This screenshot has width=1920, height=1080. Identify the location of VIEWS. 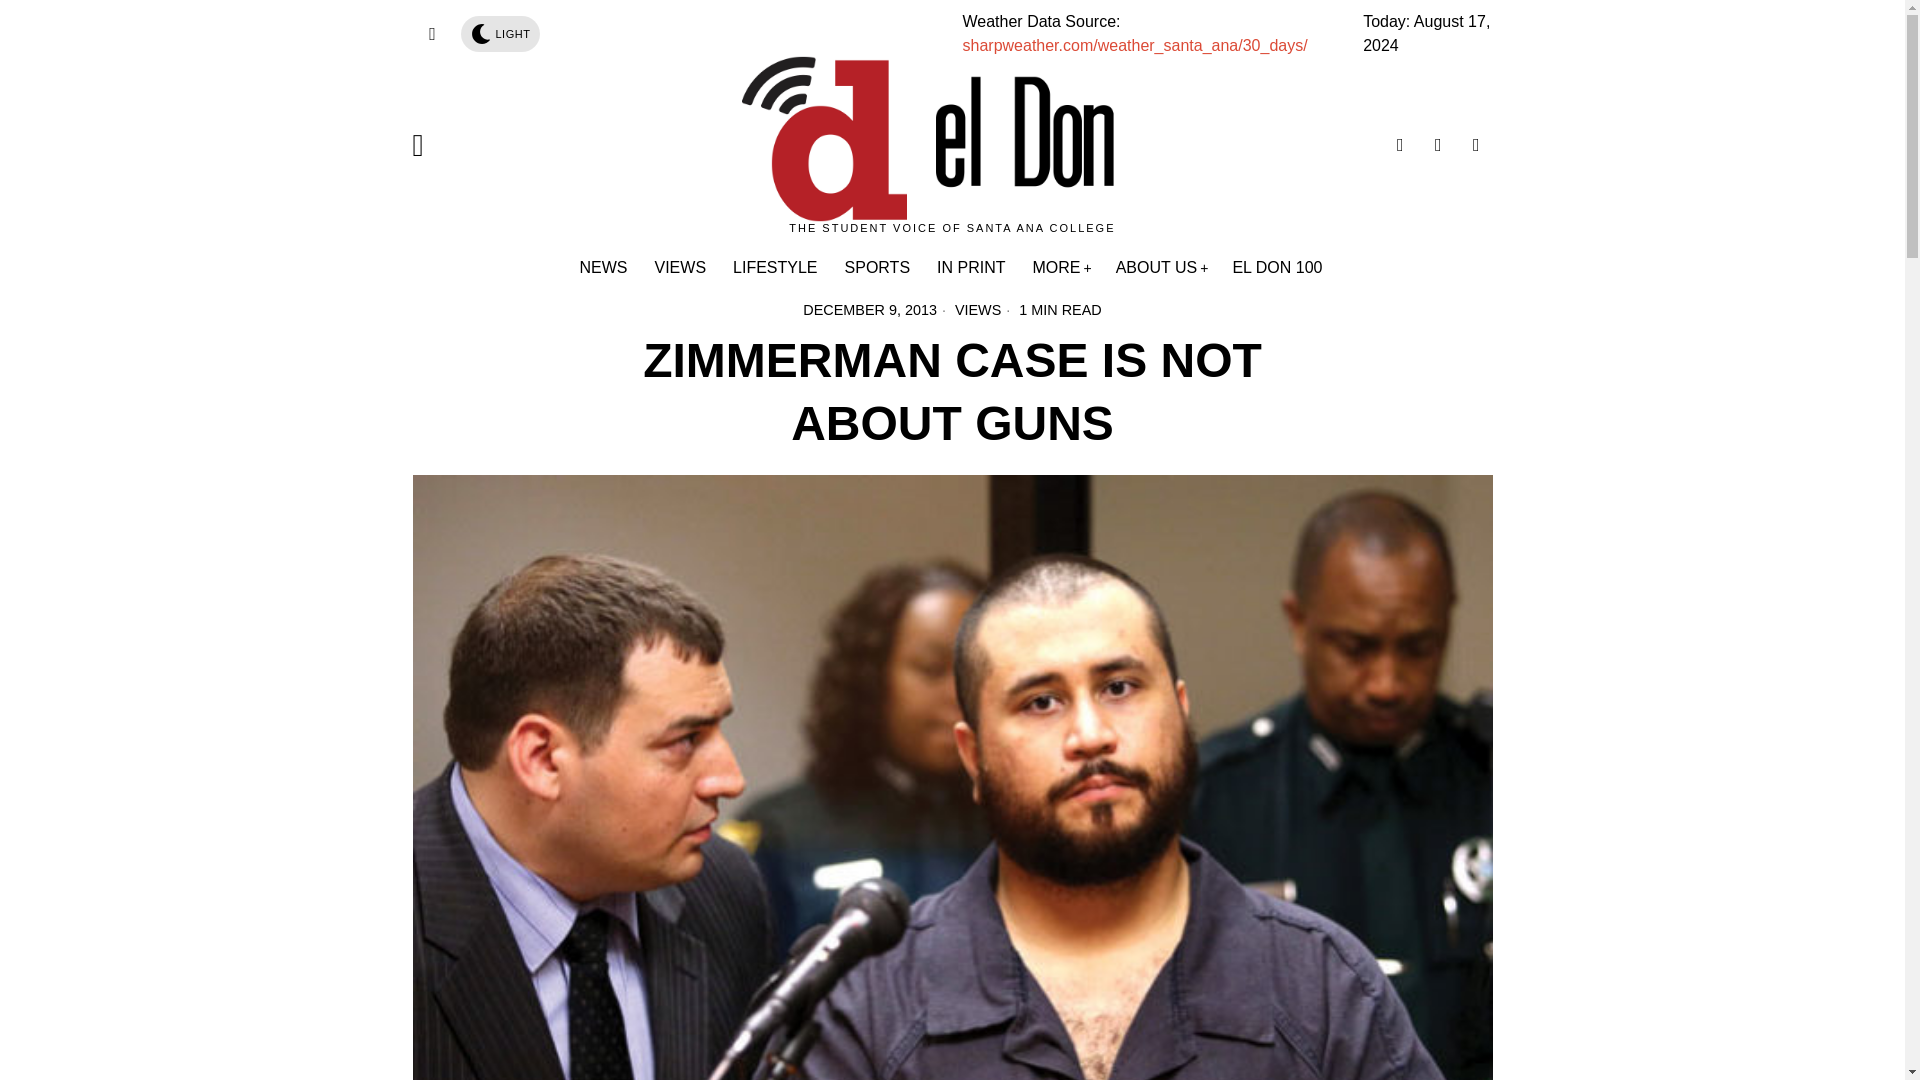
(977, 310).